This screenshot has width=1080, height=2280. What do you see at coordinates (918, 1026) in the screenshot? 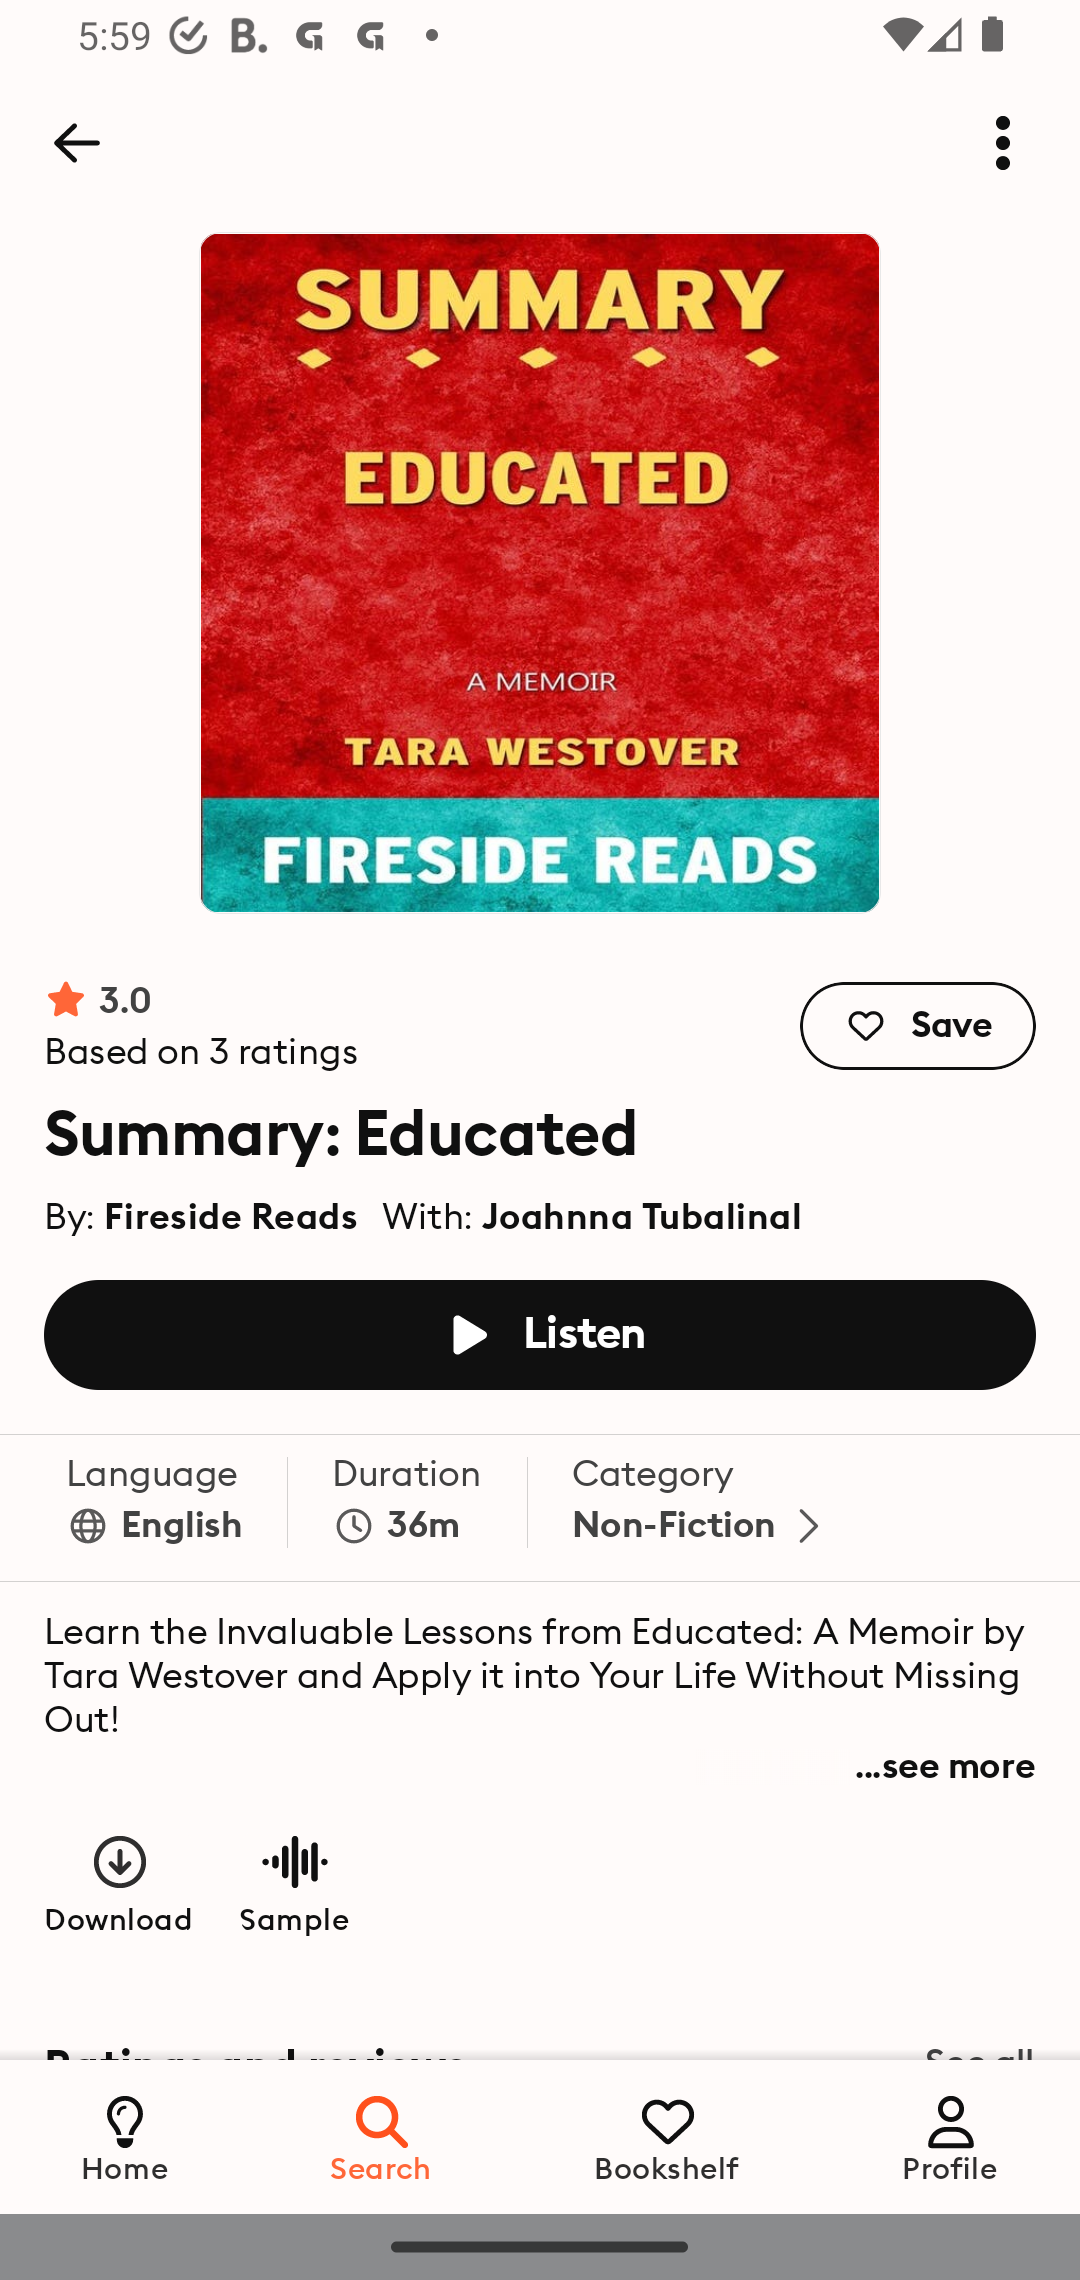
I see `Save Save to bookshelf` at bounding box center [918, 1026].